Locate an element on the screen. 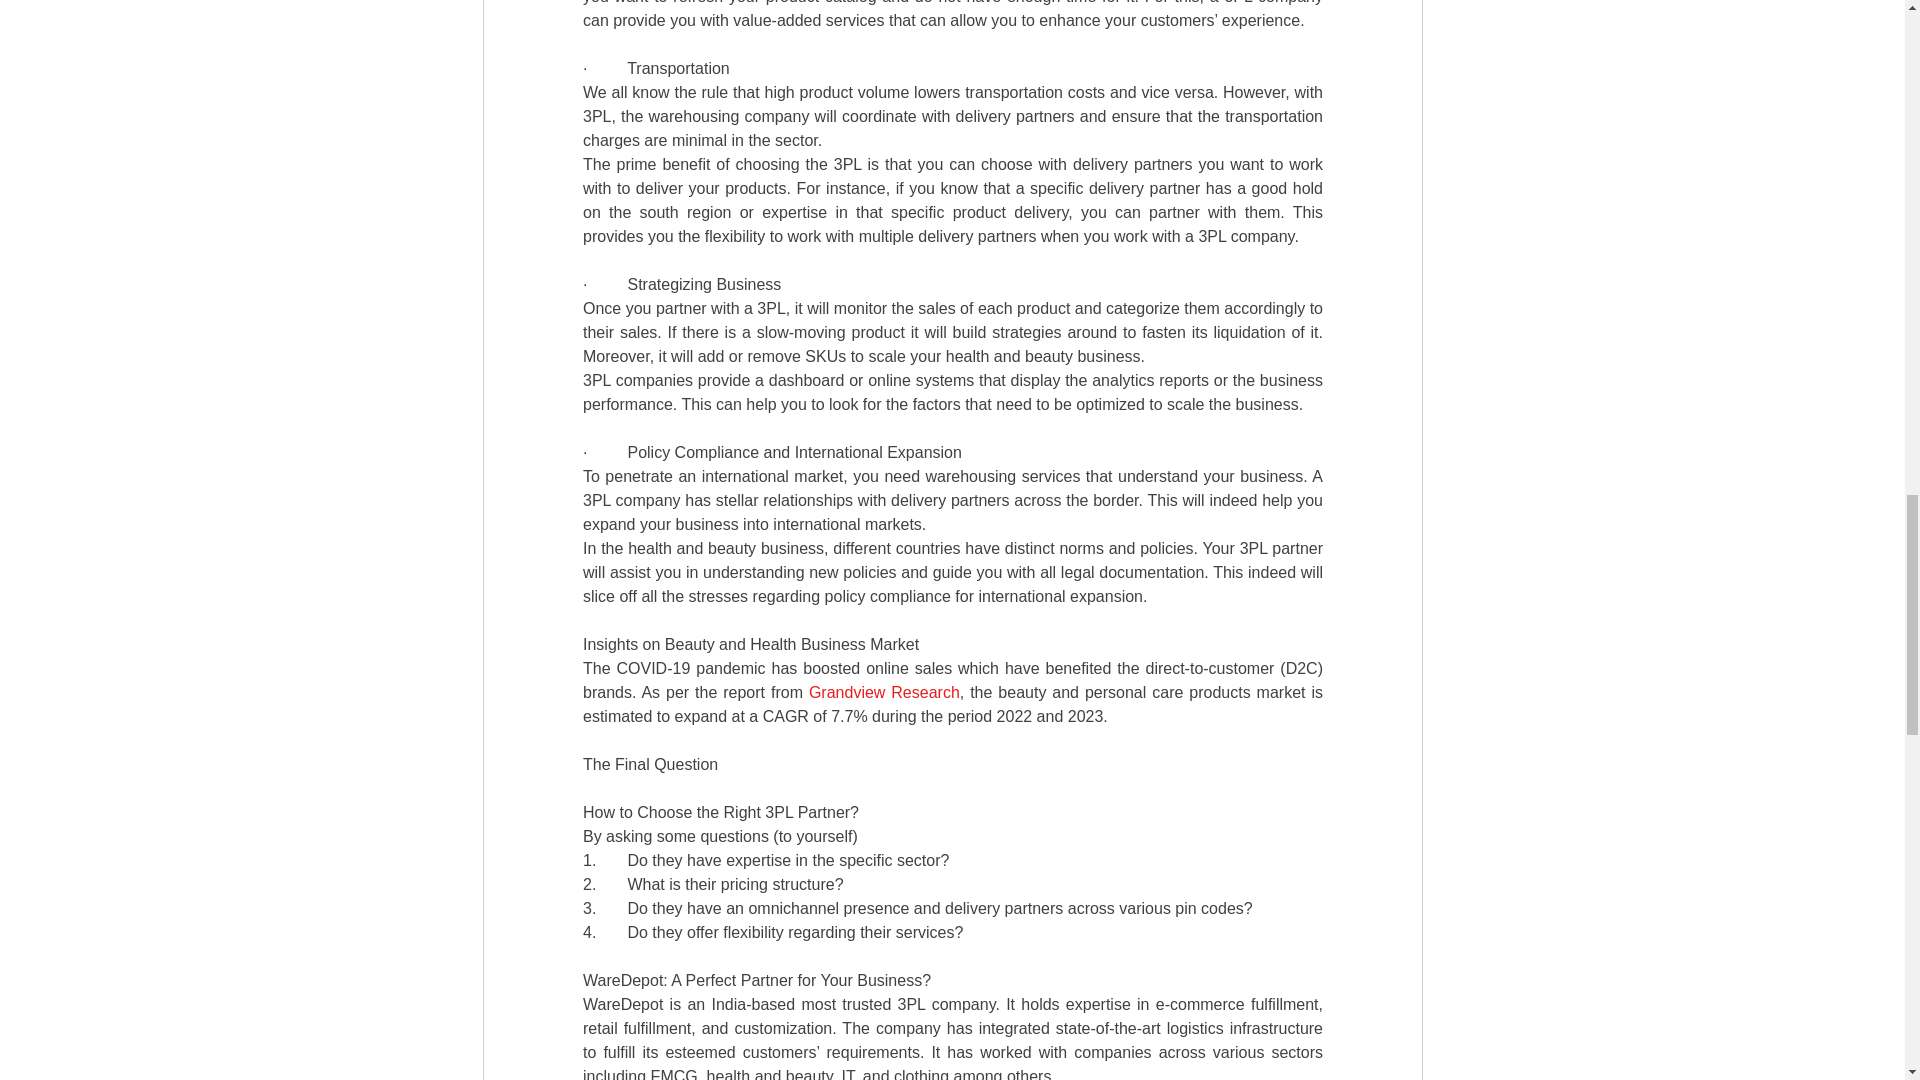 The height and width of the screenshot is (1080, 1920). Grandview Research is located at coordinates (883, 692).